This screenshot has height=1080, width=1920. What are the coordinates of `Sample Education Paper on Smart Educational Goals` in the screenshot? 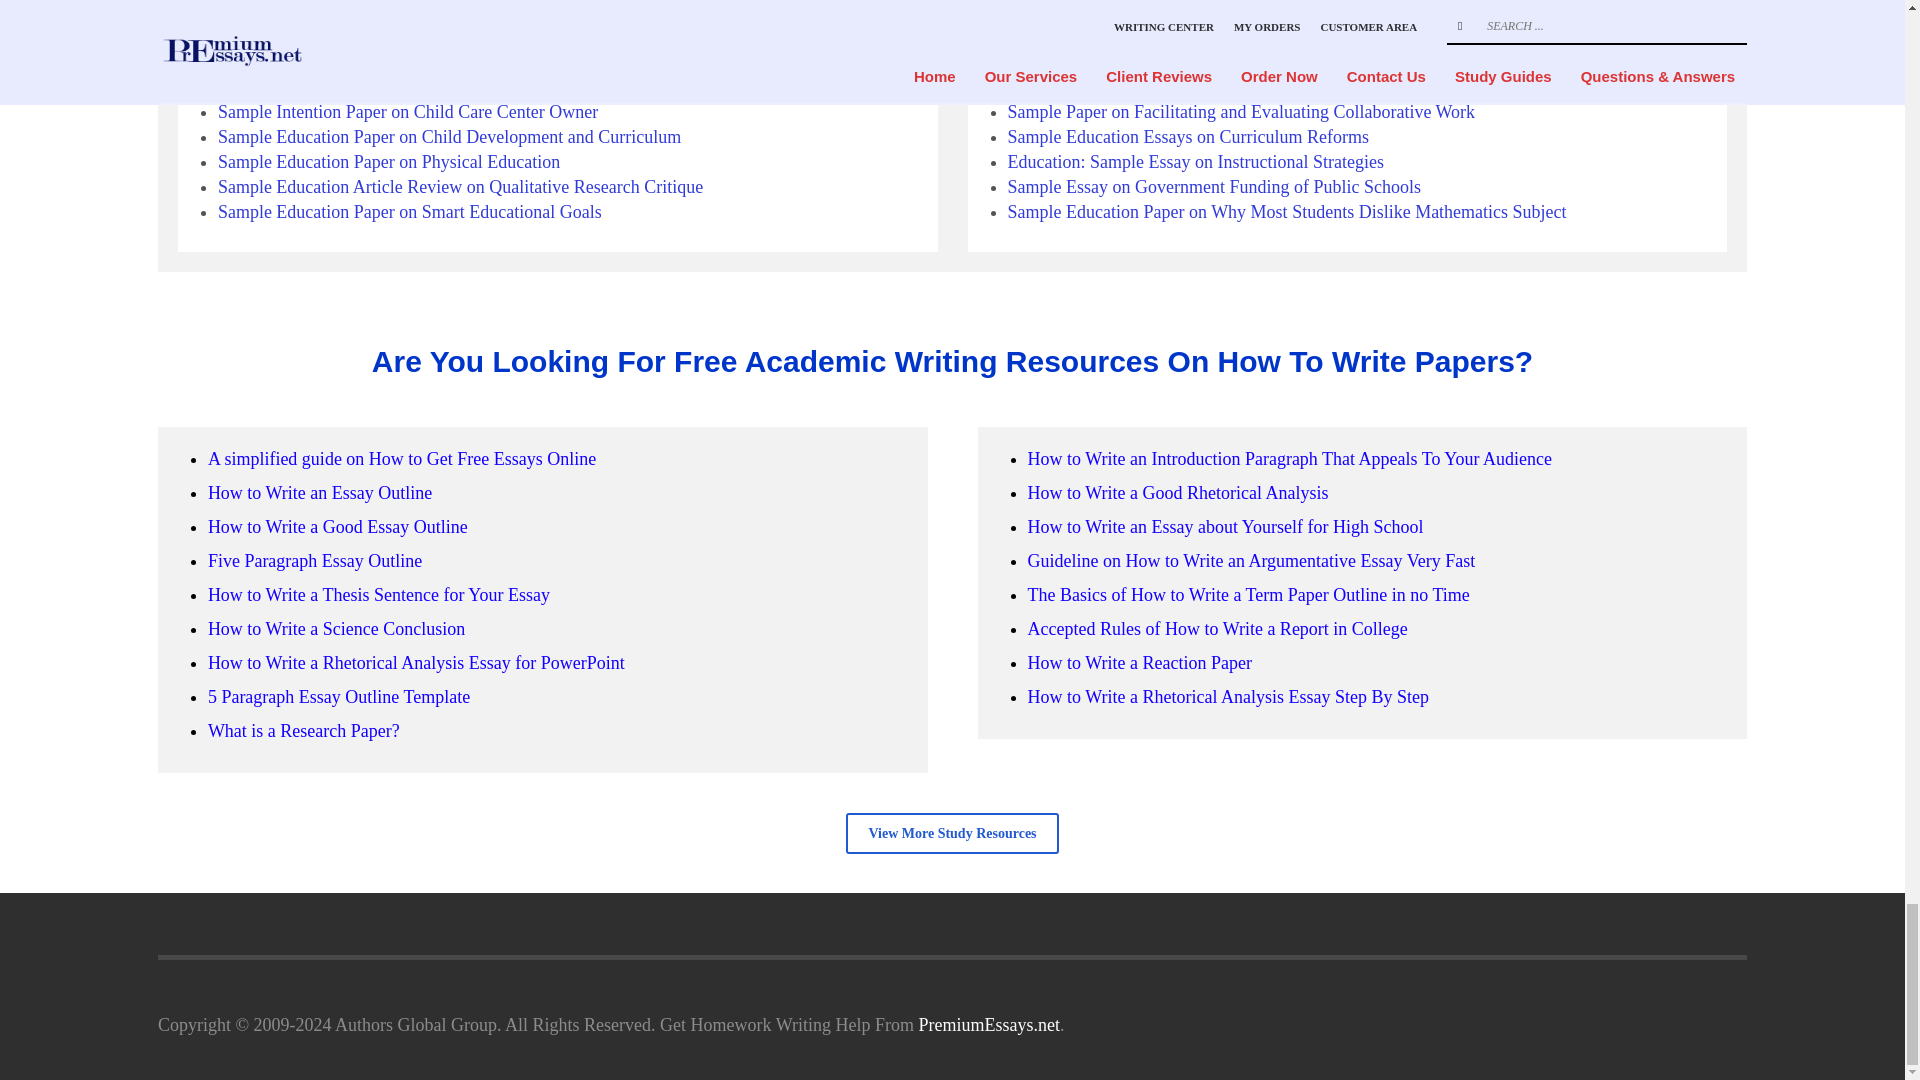 It's located at (410, 212).